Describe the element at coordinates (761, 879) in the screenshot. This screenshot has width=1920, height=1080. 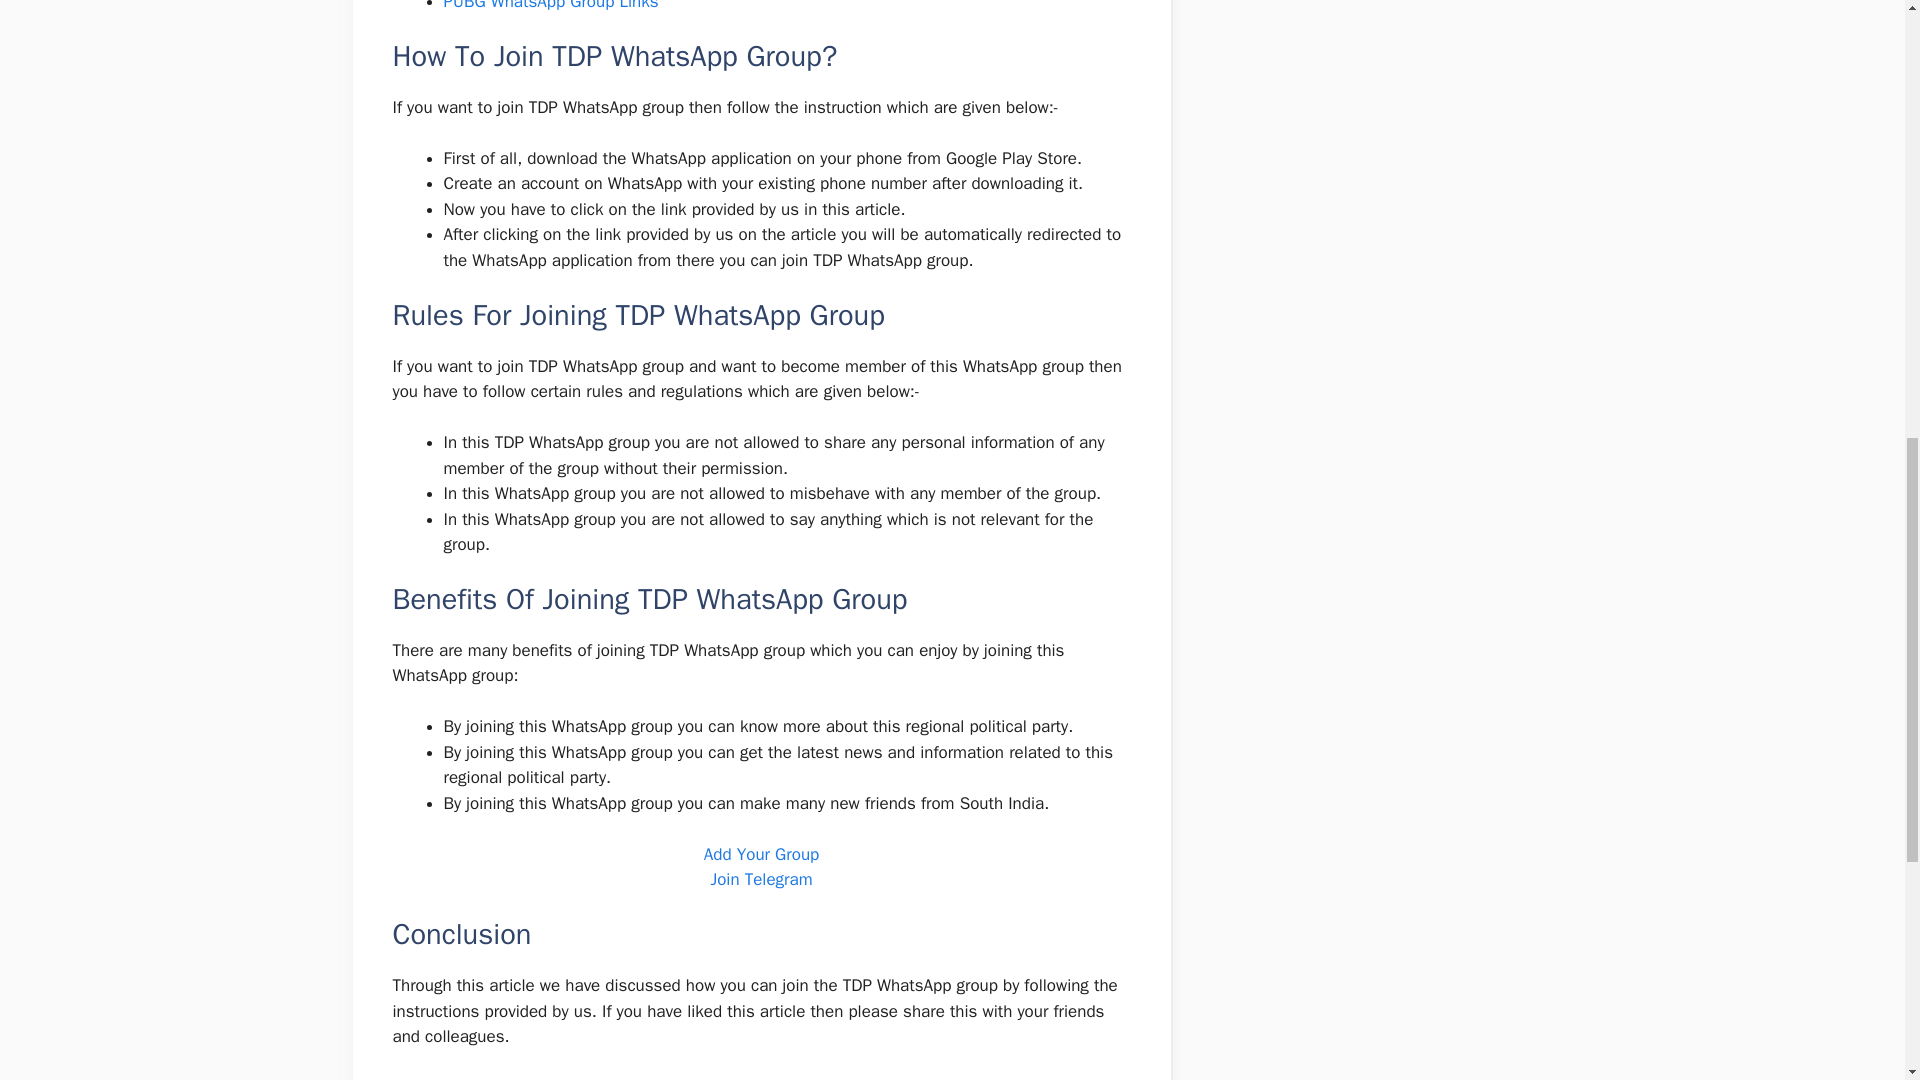
I see `Join Telegram` at that location.